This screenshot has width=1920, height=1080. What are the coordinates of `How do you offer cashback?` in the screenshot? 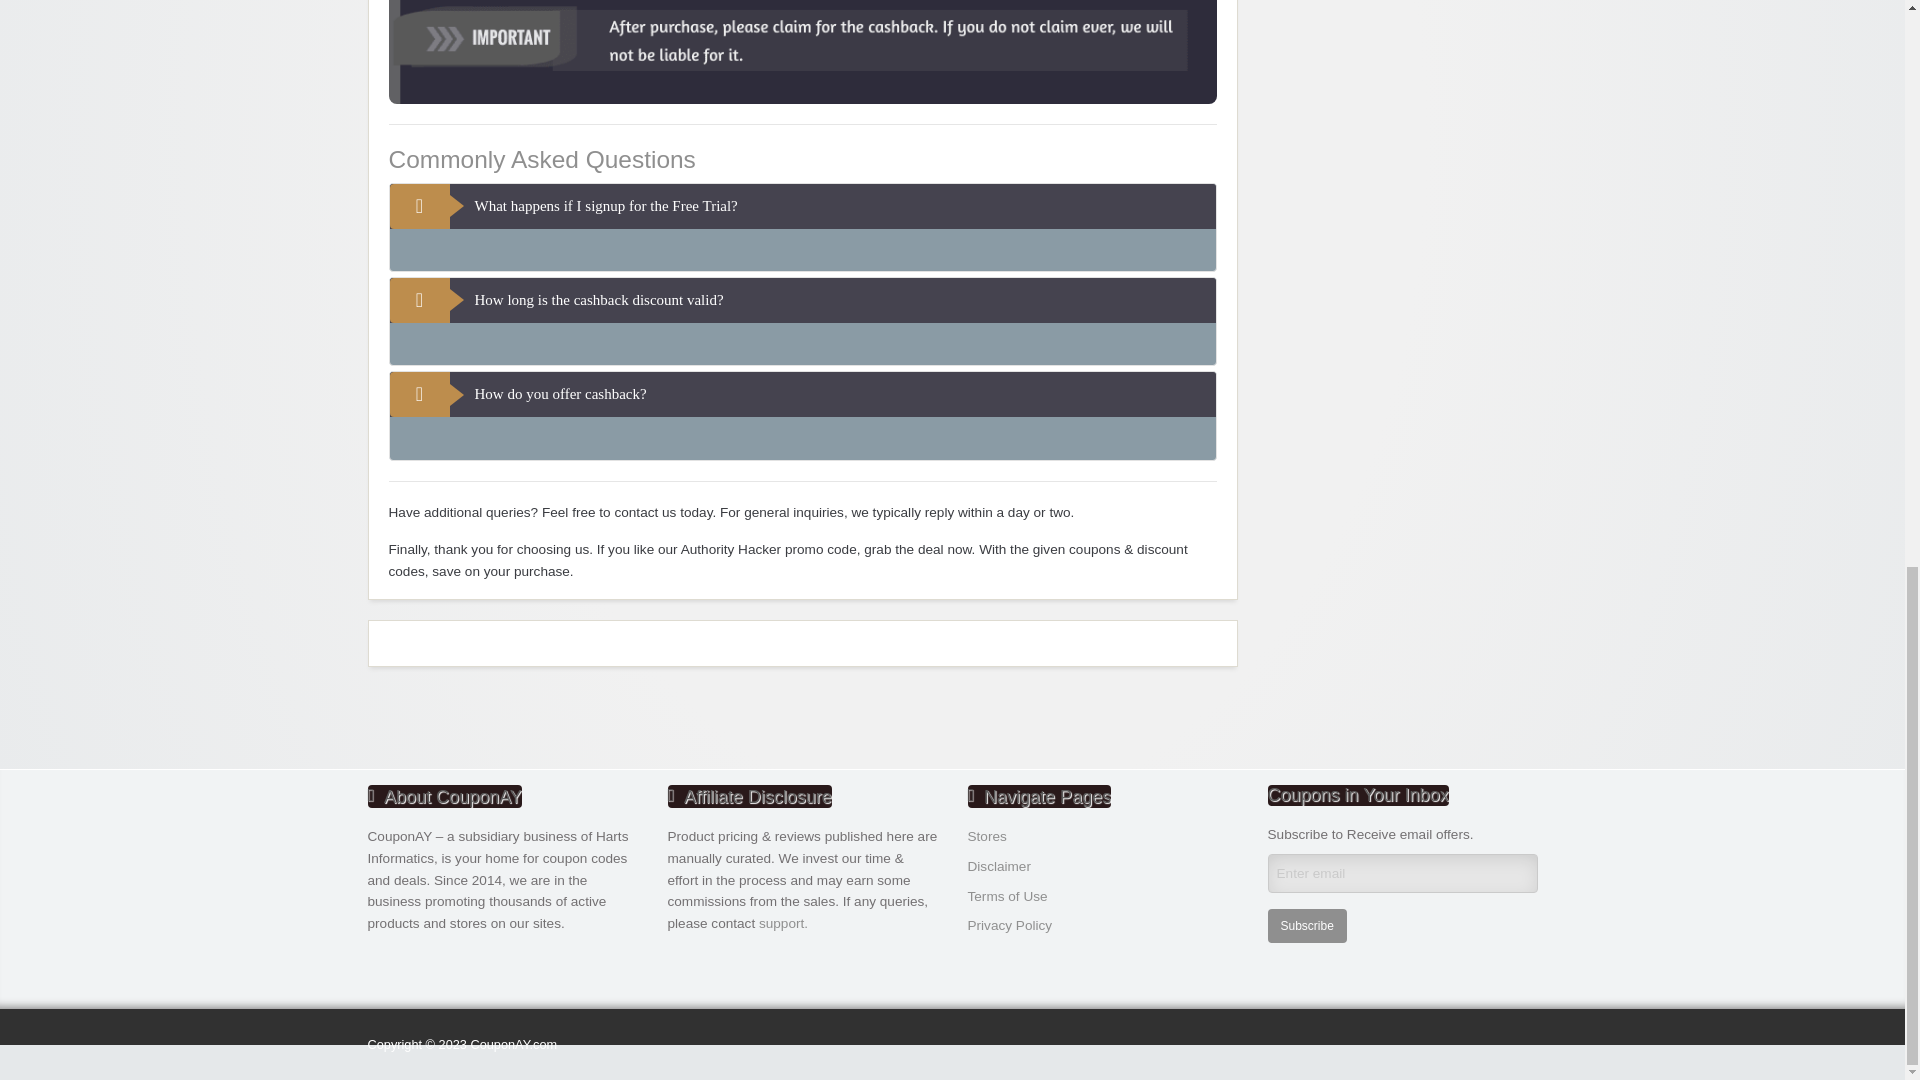 It's located at (802, 394).